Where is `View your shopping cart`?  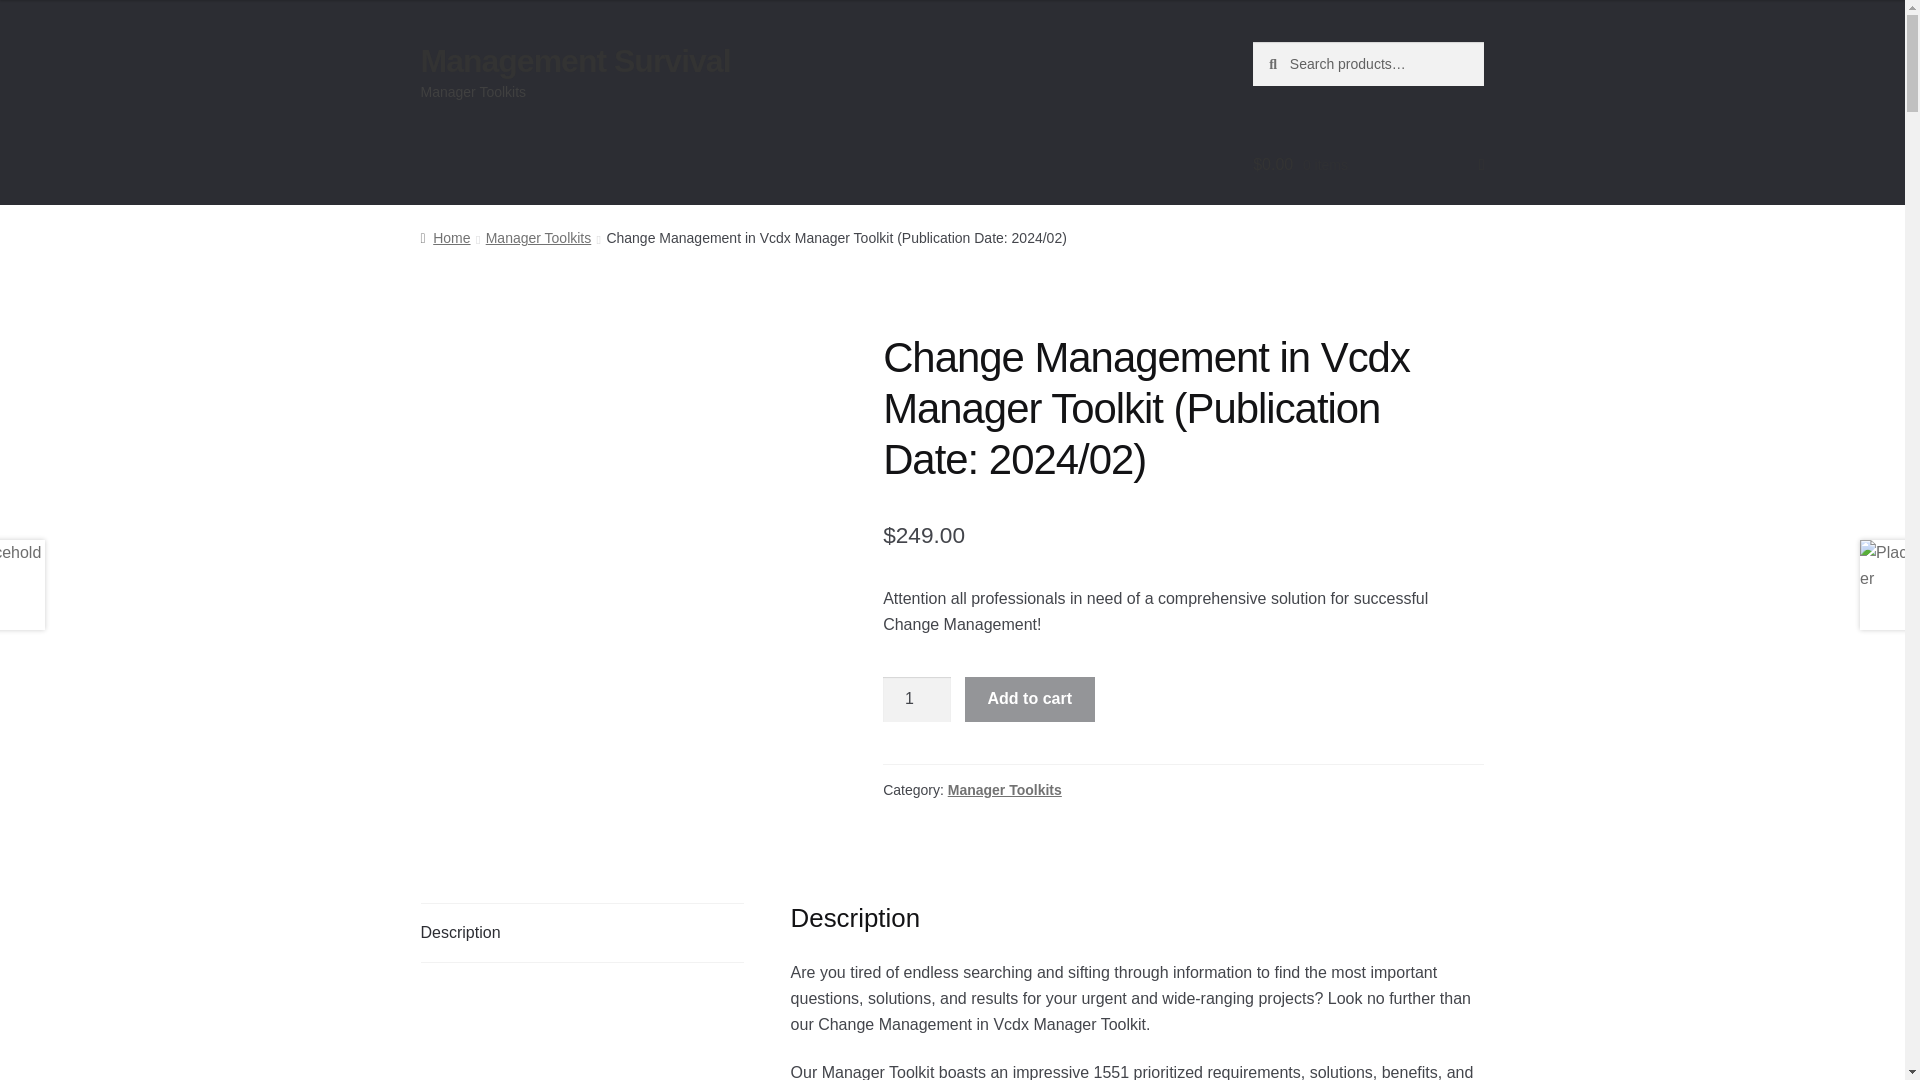 View your shopping cart is located at coordinates (1368, 165).